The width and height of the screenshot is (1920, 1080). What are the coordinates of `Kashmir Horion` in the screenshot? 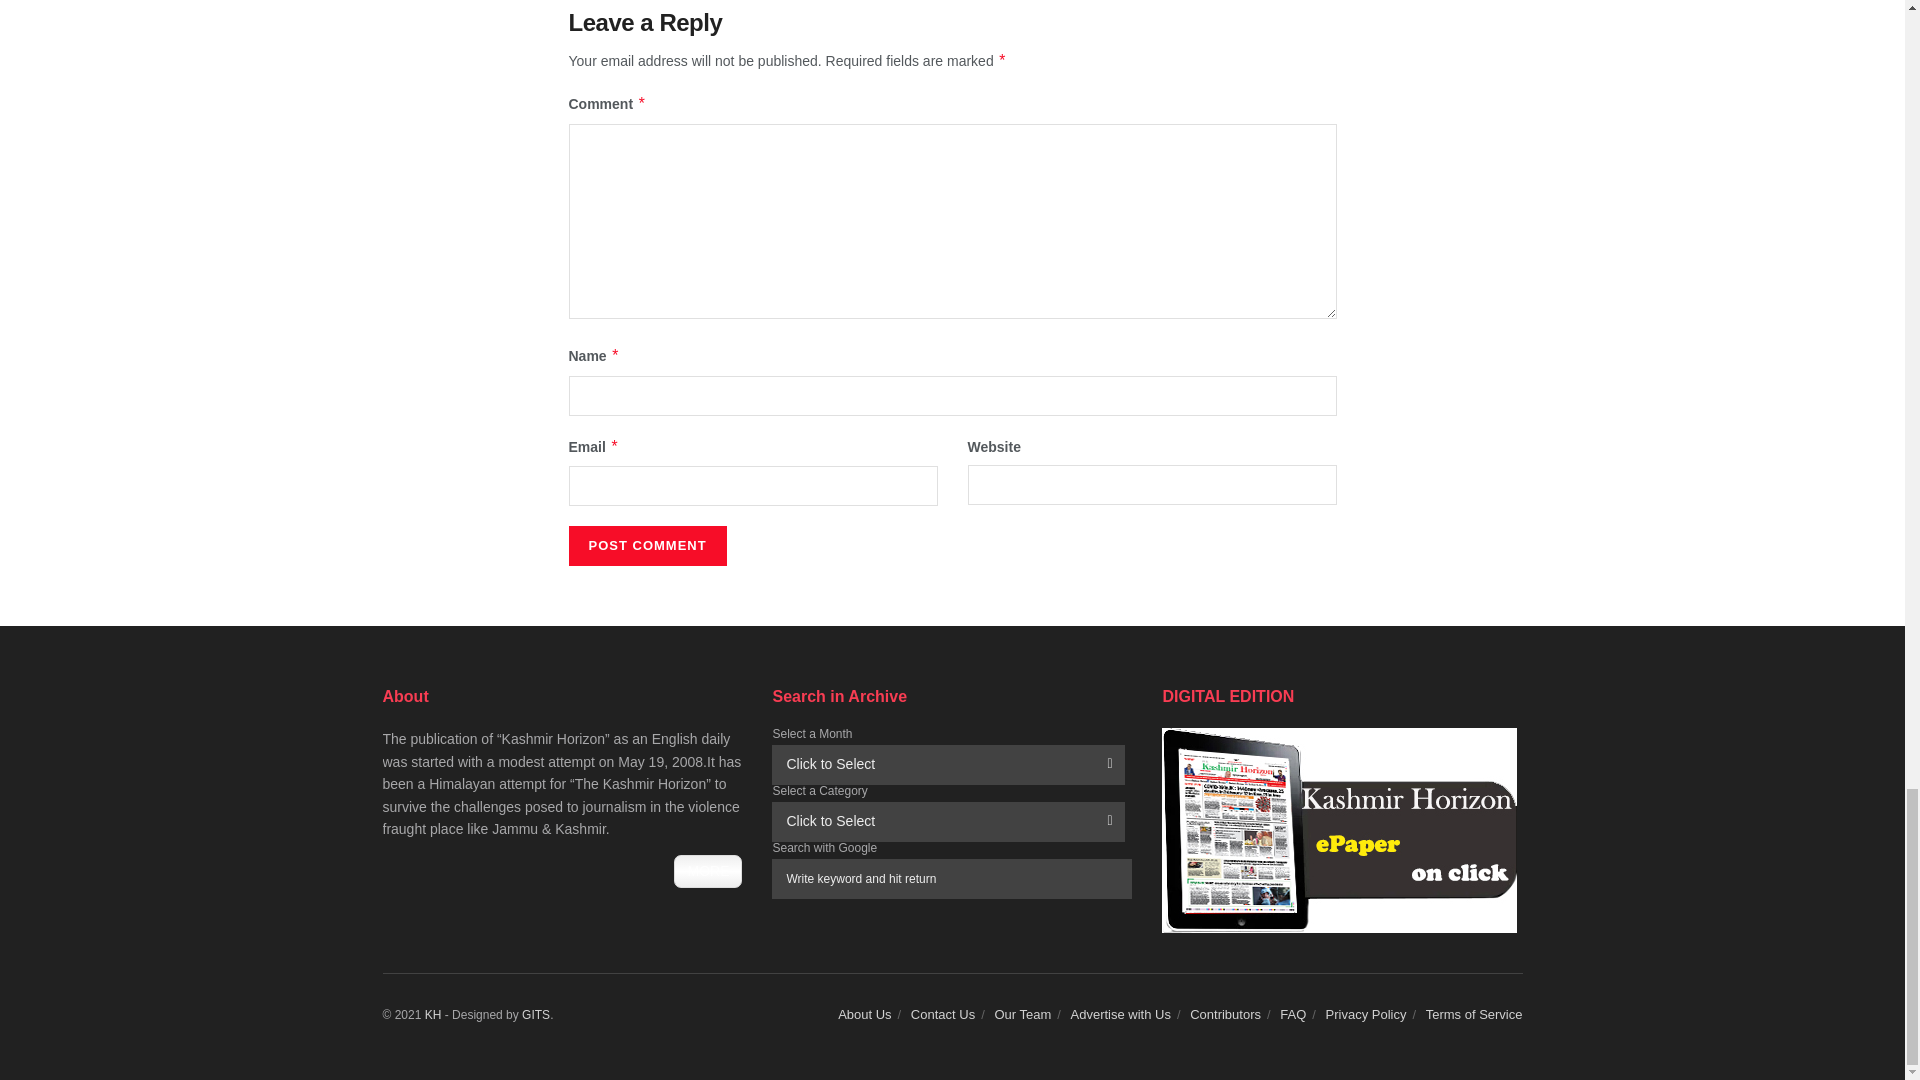 It's located at (432, 1014).